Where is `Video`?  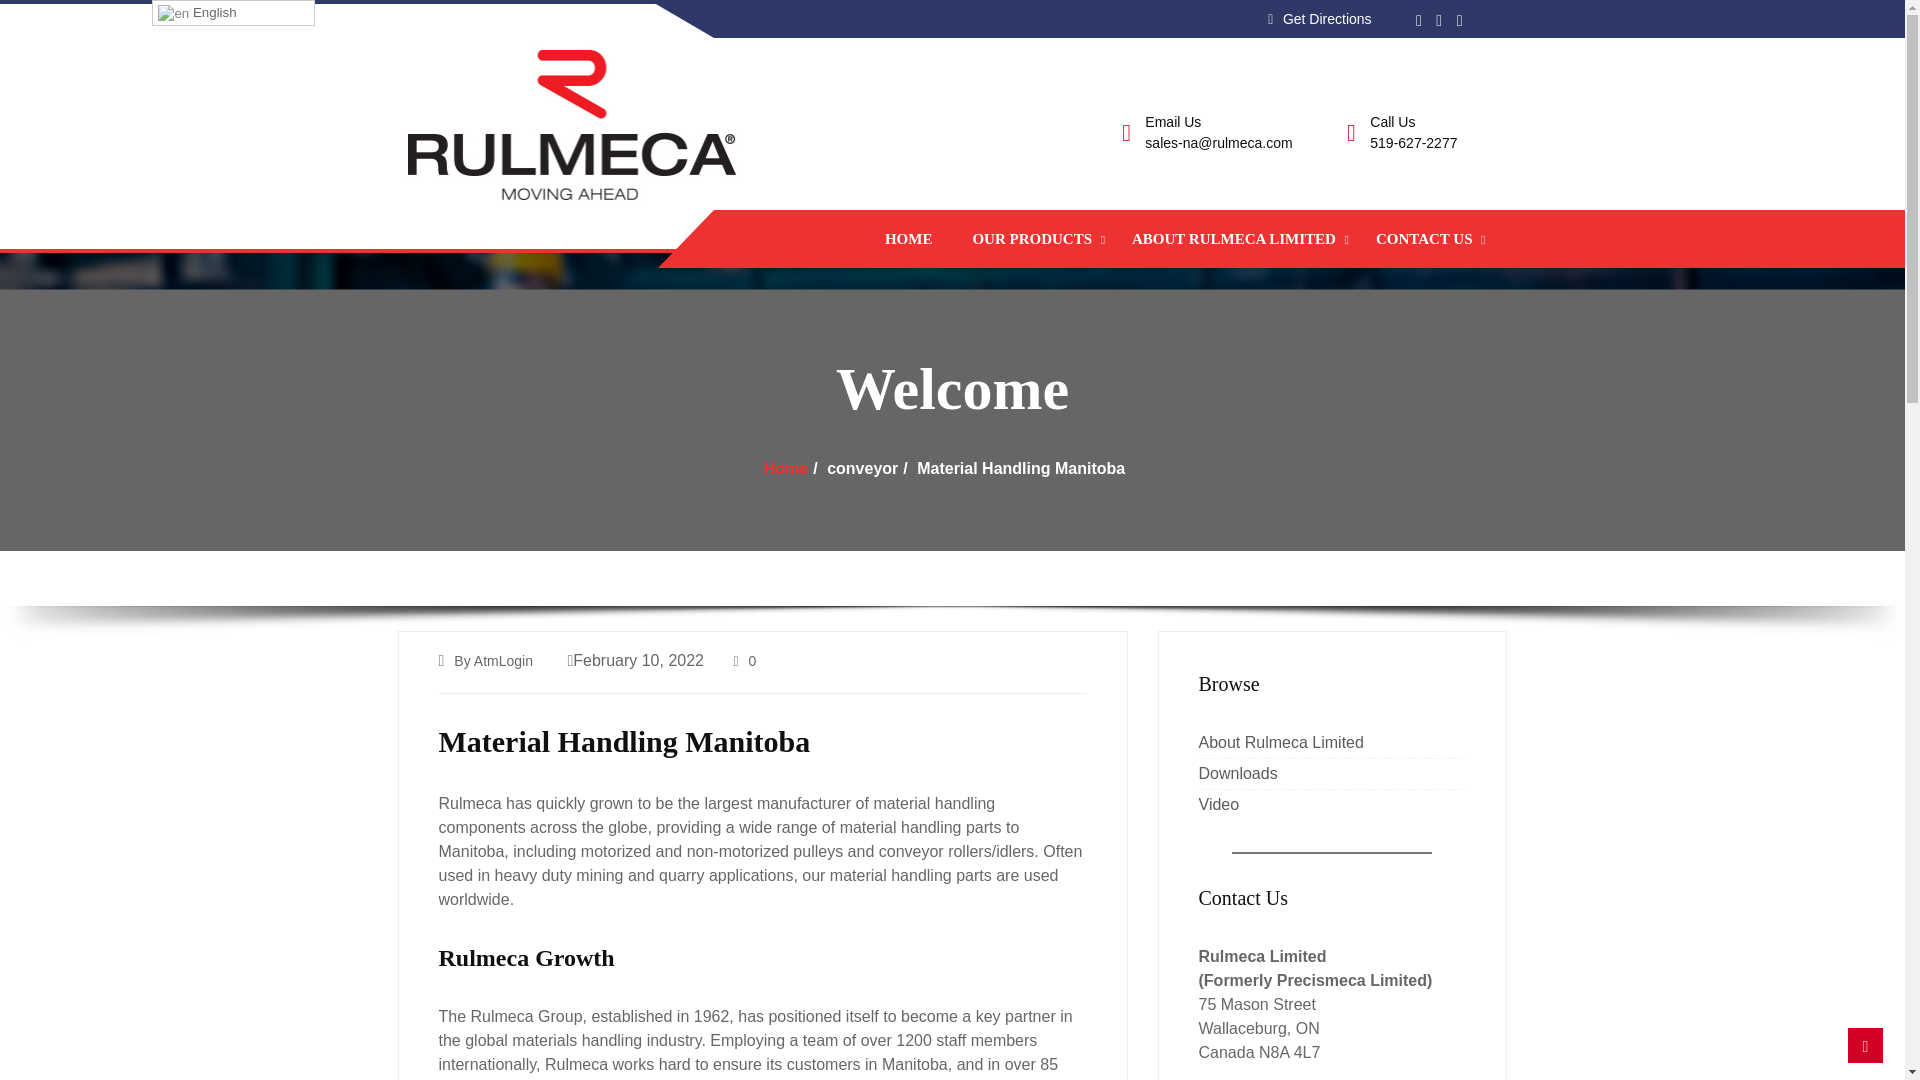 Video is located at coordinates (1218, 804).